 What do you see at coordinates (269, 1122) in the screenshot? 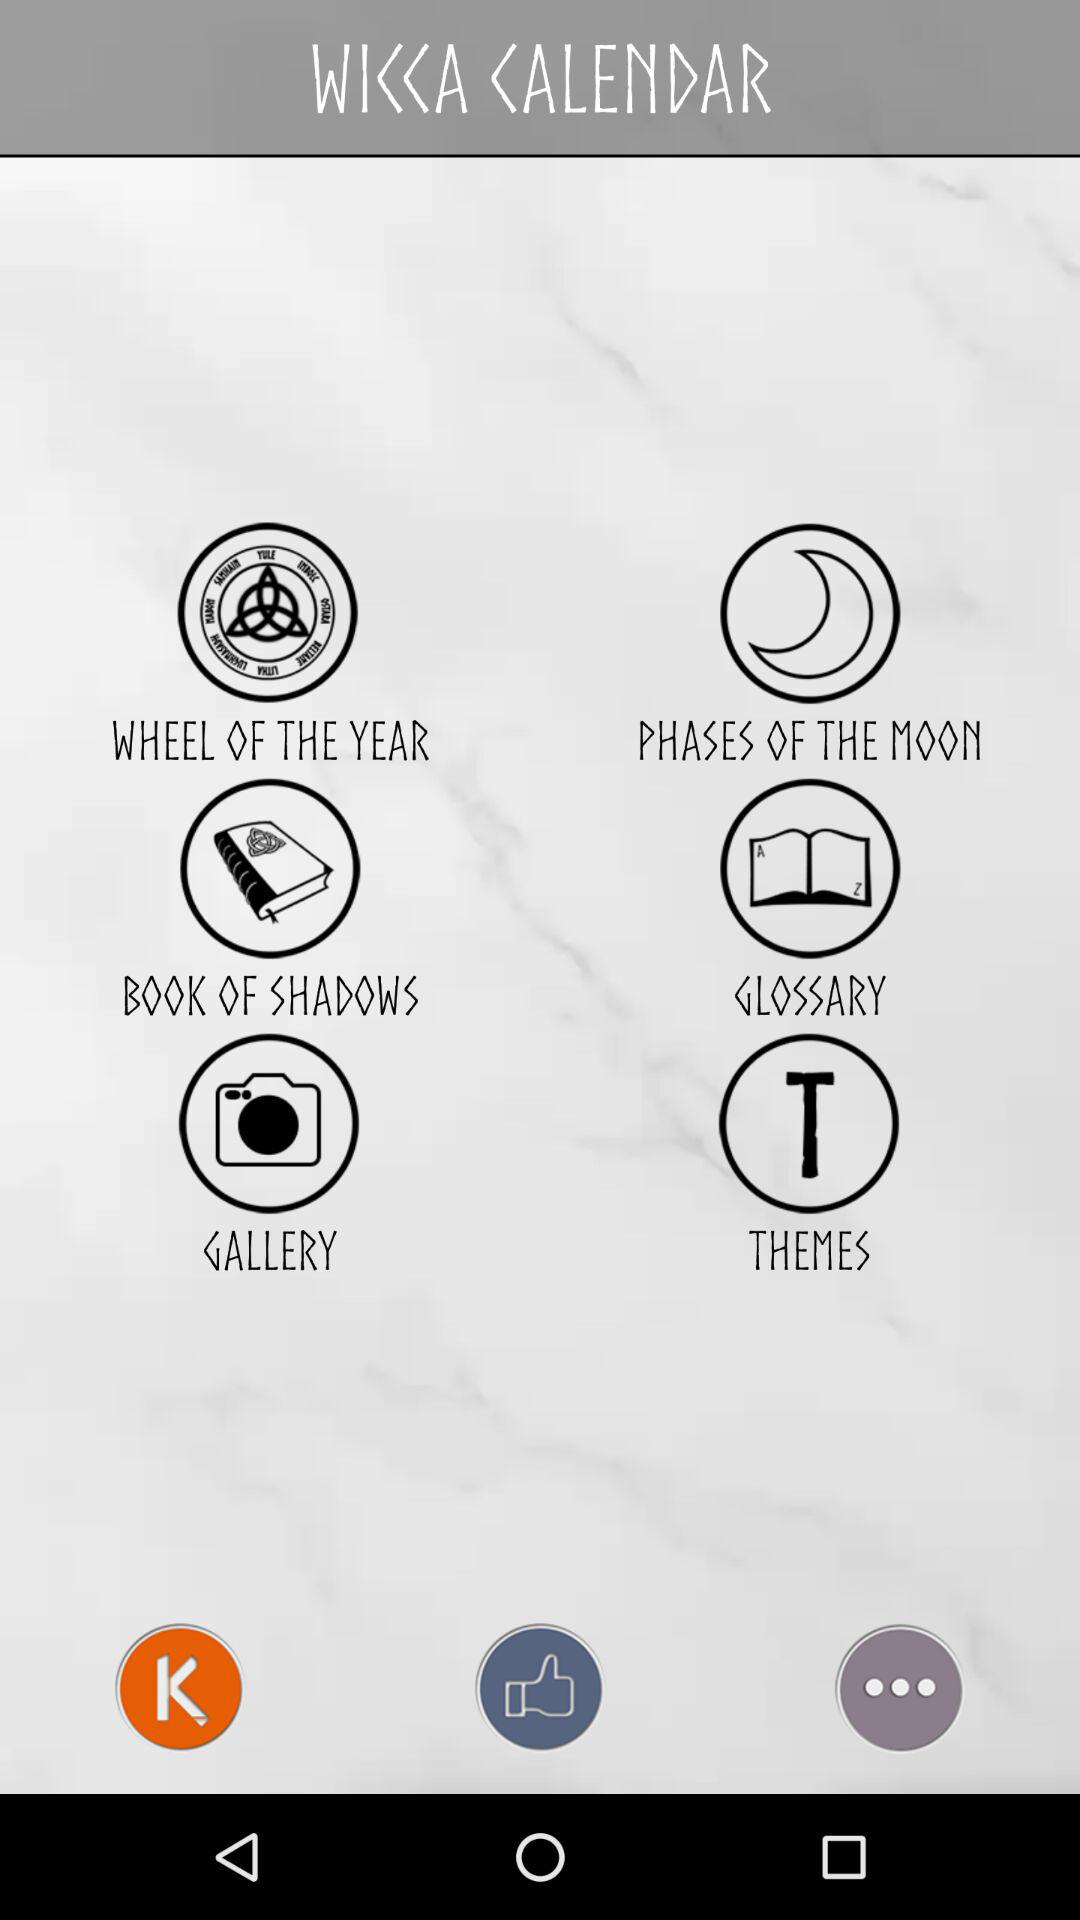
I see `turn on the item next to the glossary item` at bounding box center [269, 1122].